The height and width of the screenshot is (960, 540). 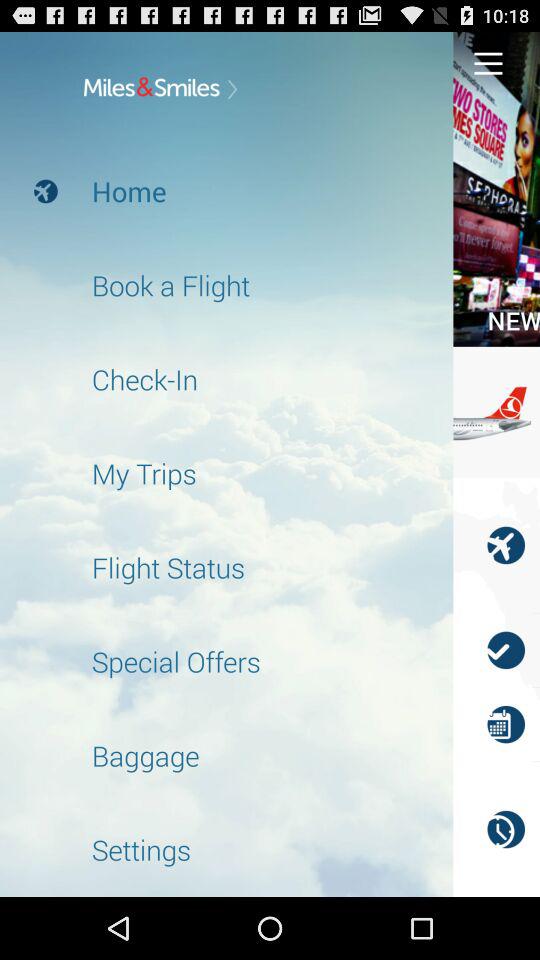 I want to click on go to options, so click(x=488, y=62).